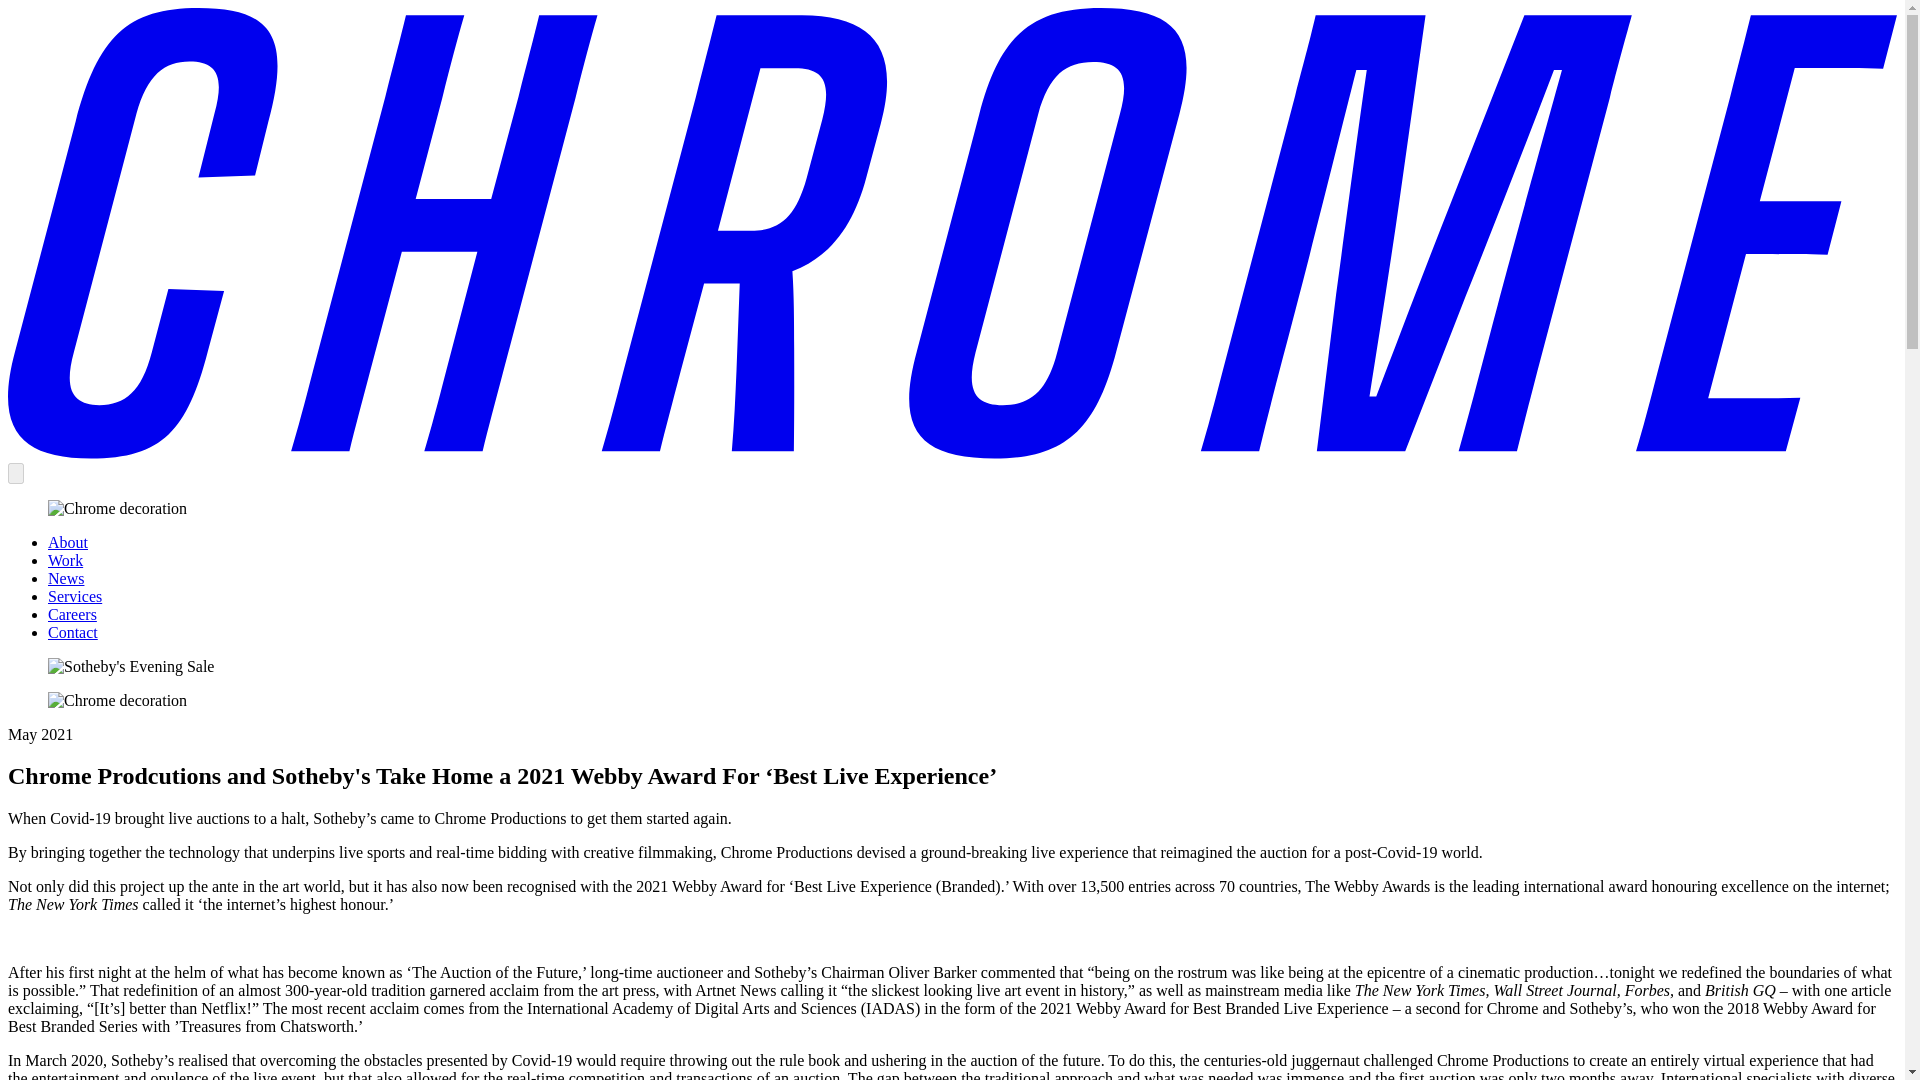 The image size is (1920, 1080). I want to click on Services, so click(74, 596).